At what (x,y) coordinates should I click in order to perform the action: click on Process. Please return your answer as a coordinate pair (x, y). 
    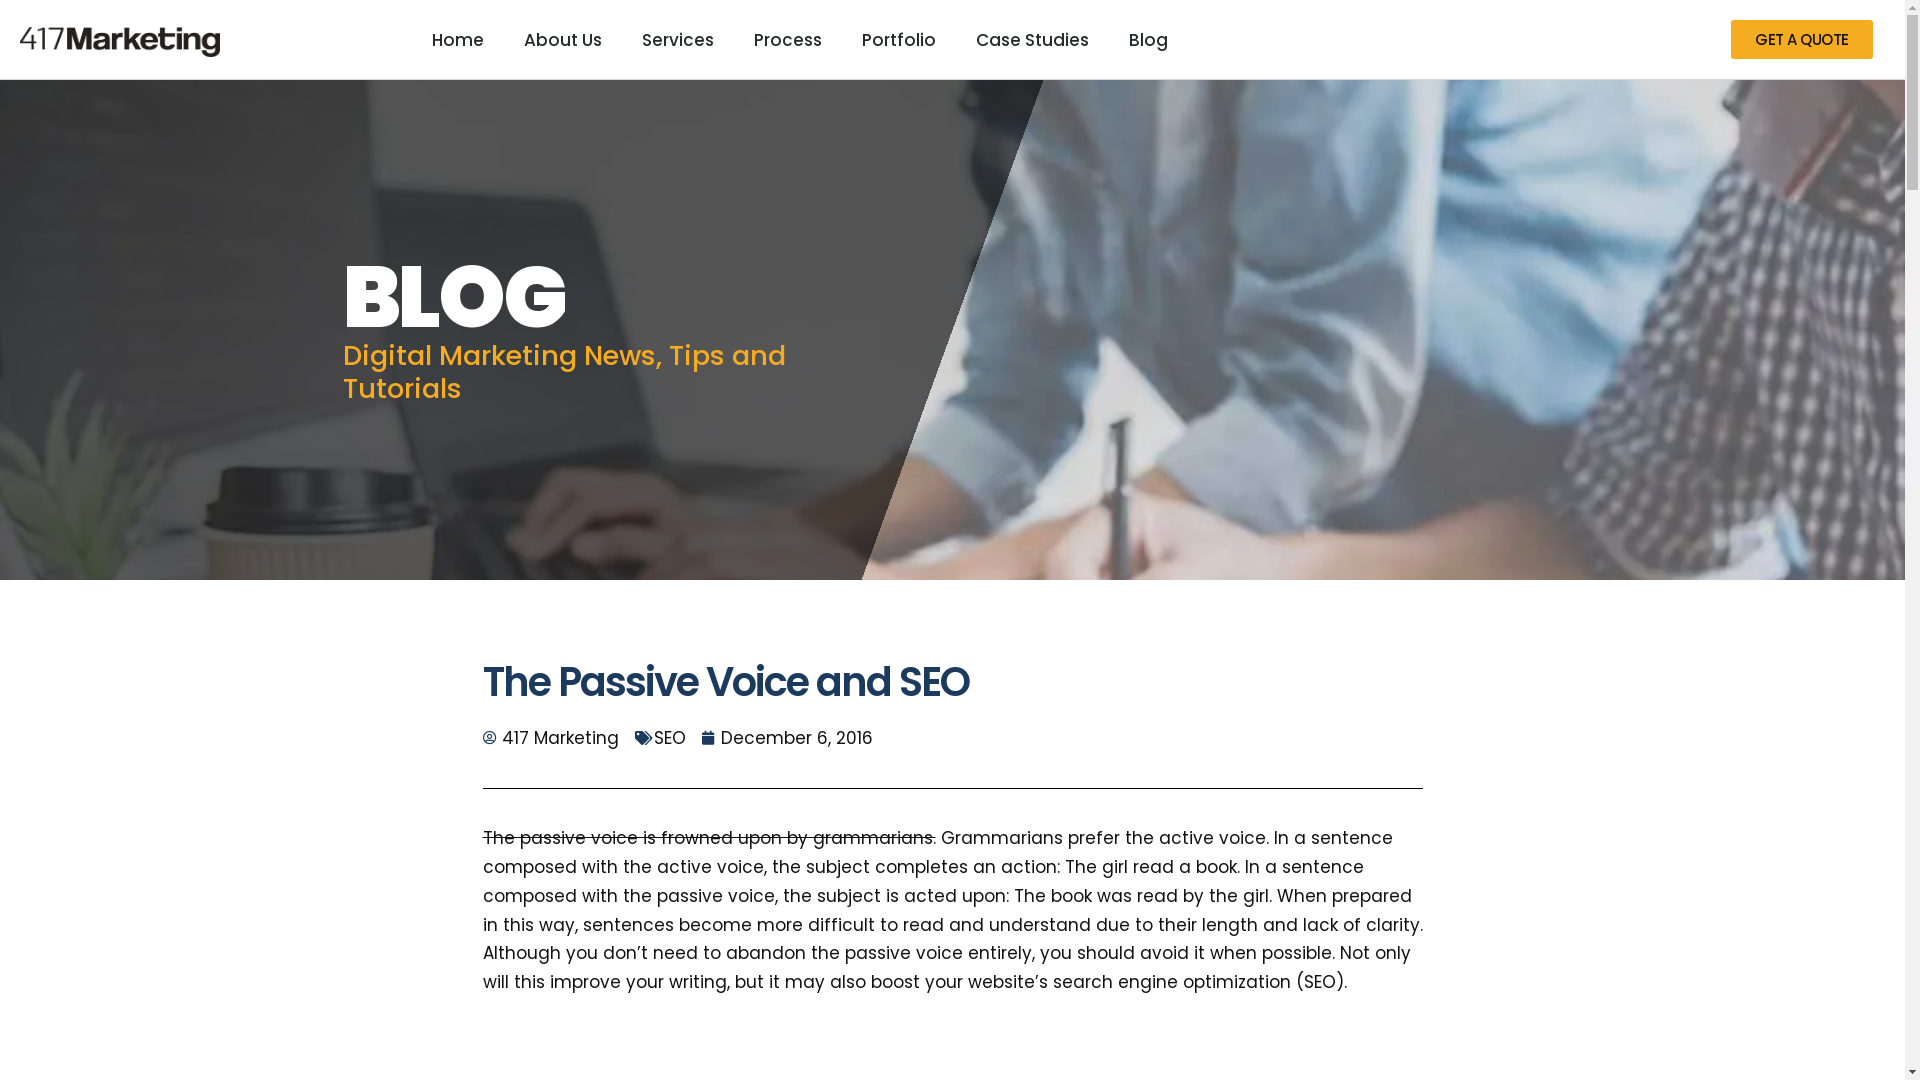
    Looking at the image, I should click on (788, 40).